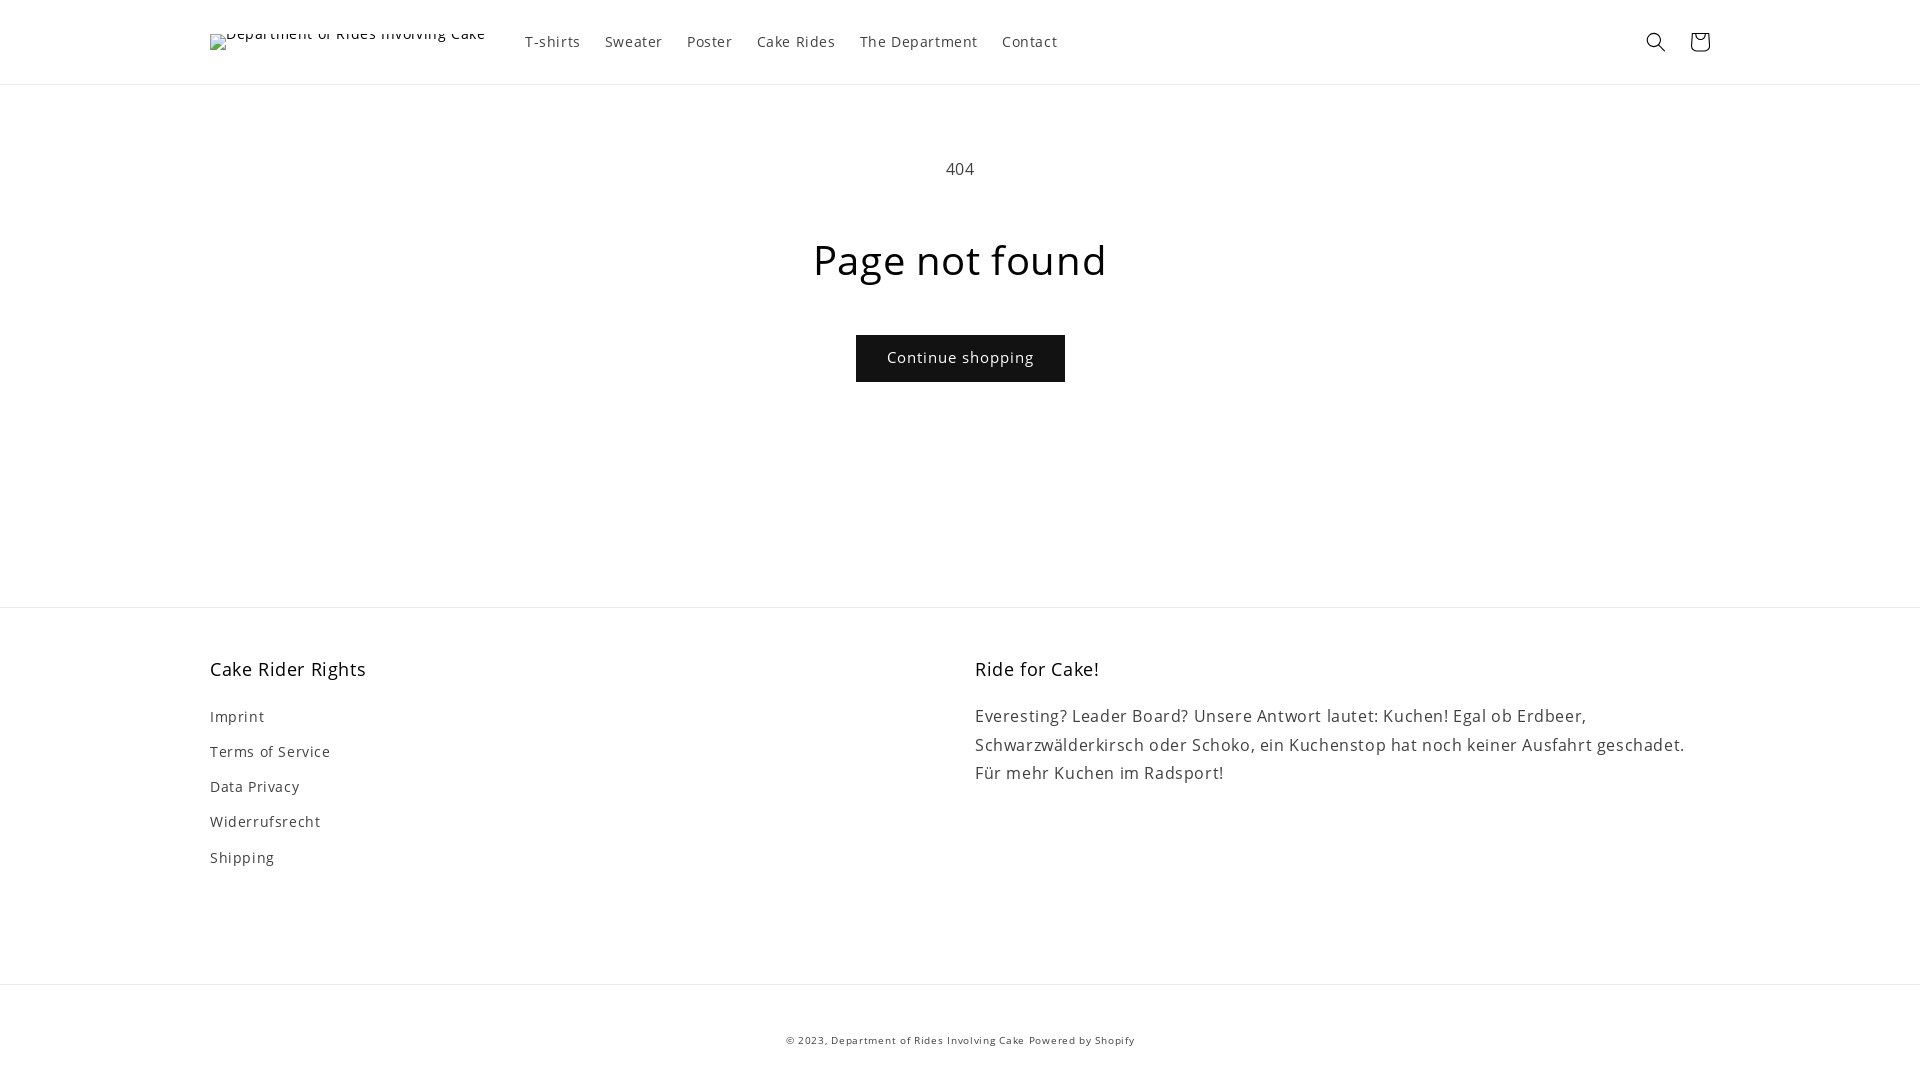 The height and width of the screenshot is (1080, 1920). What do you see at coordinates (710, 42) in the screenshot?
I see `Poster` at bounding box center [710, 42].